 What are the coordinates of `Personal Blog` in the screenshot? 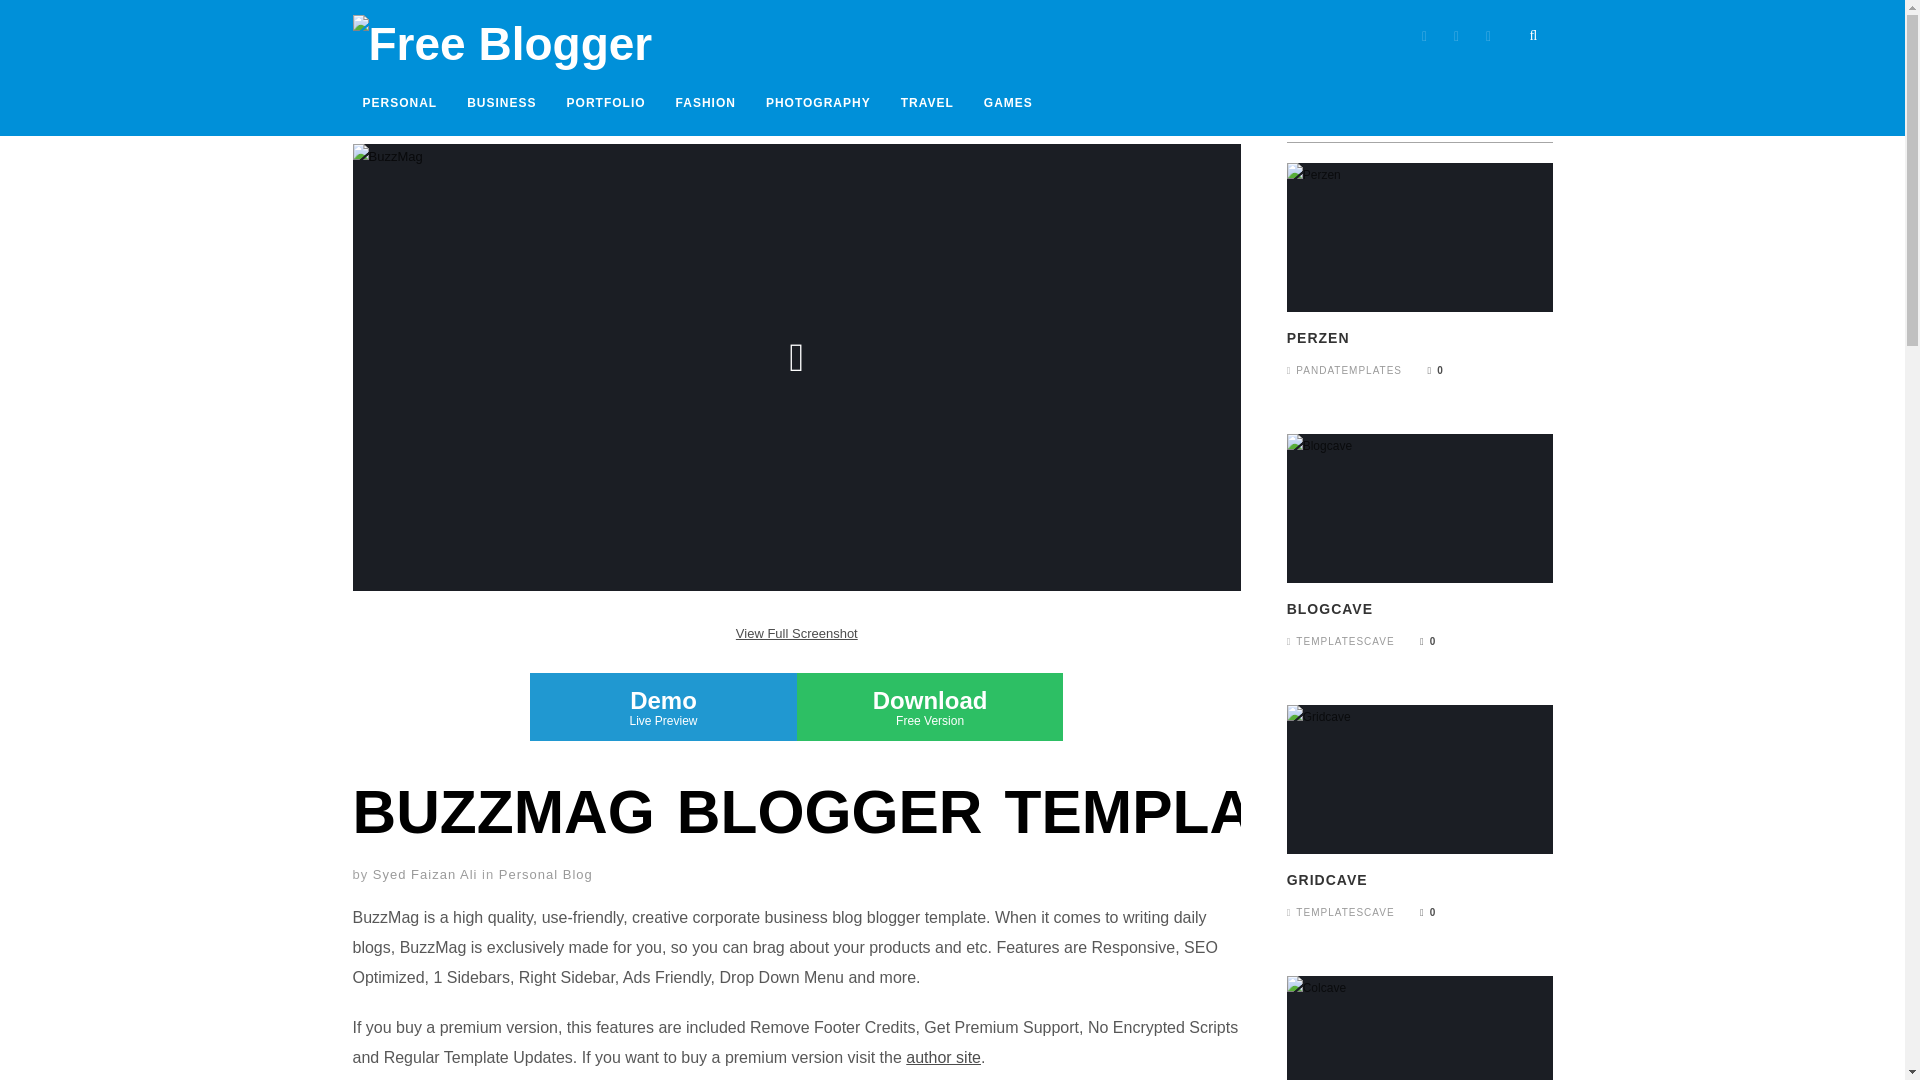 It's located at (546, 874).